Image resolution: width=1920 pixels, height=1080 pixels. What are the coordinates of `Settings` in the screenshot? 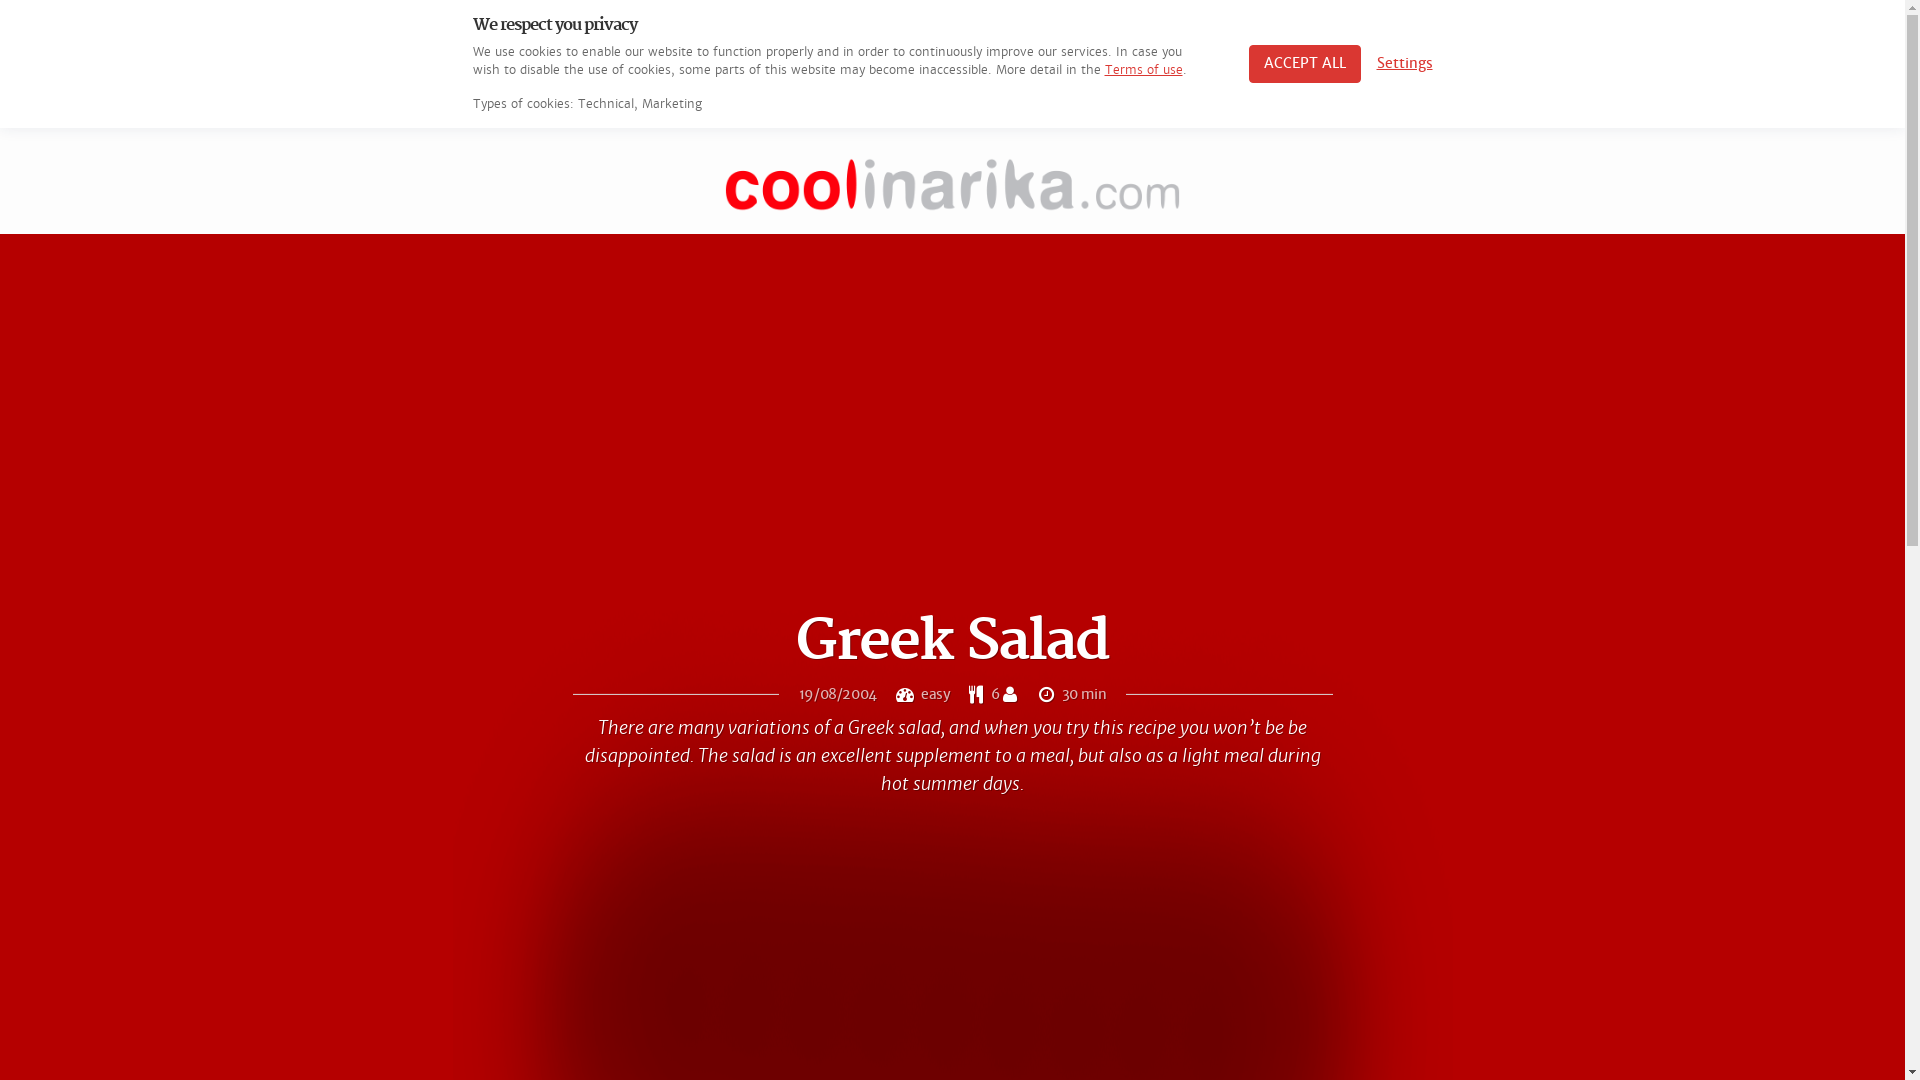 It's located at (1404, 64).